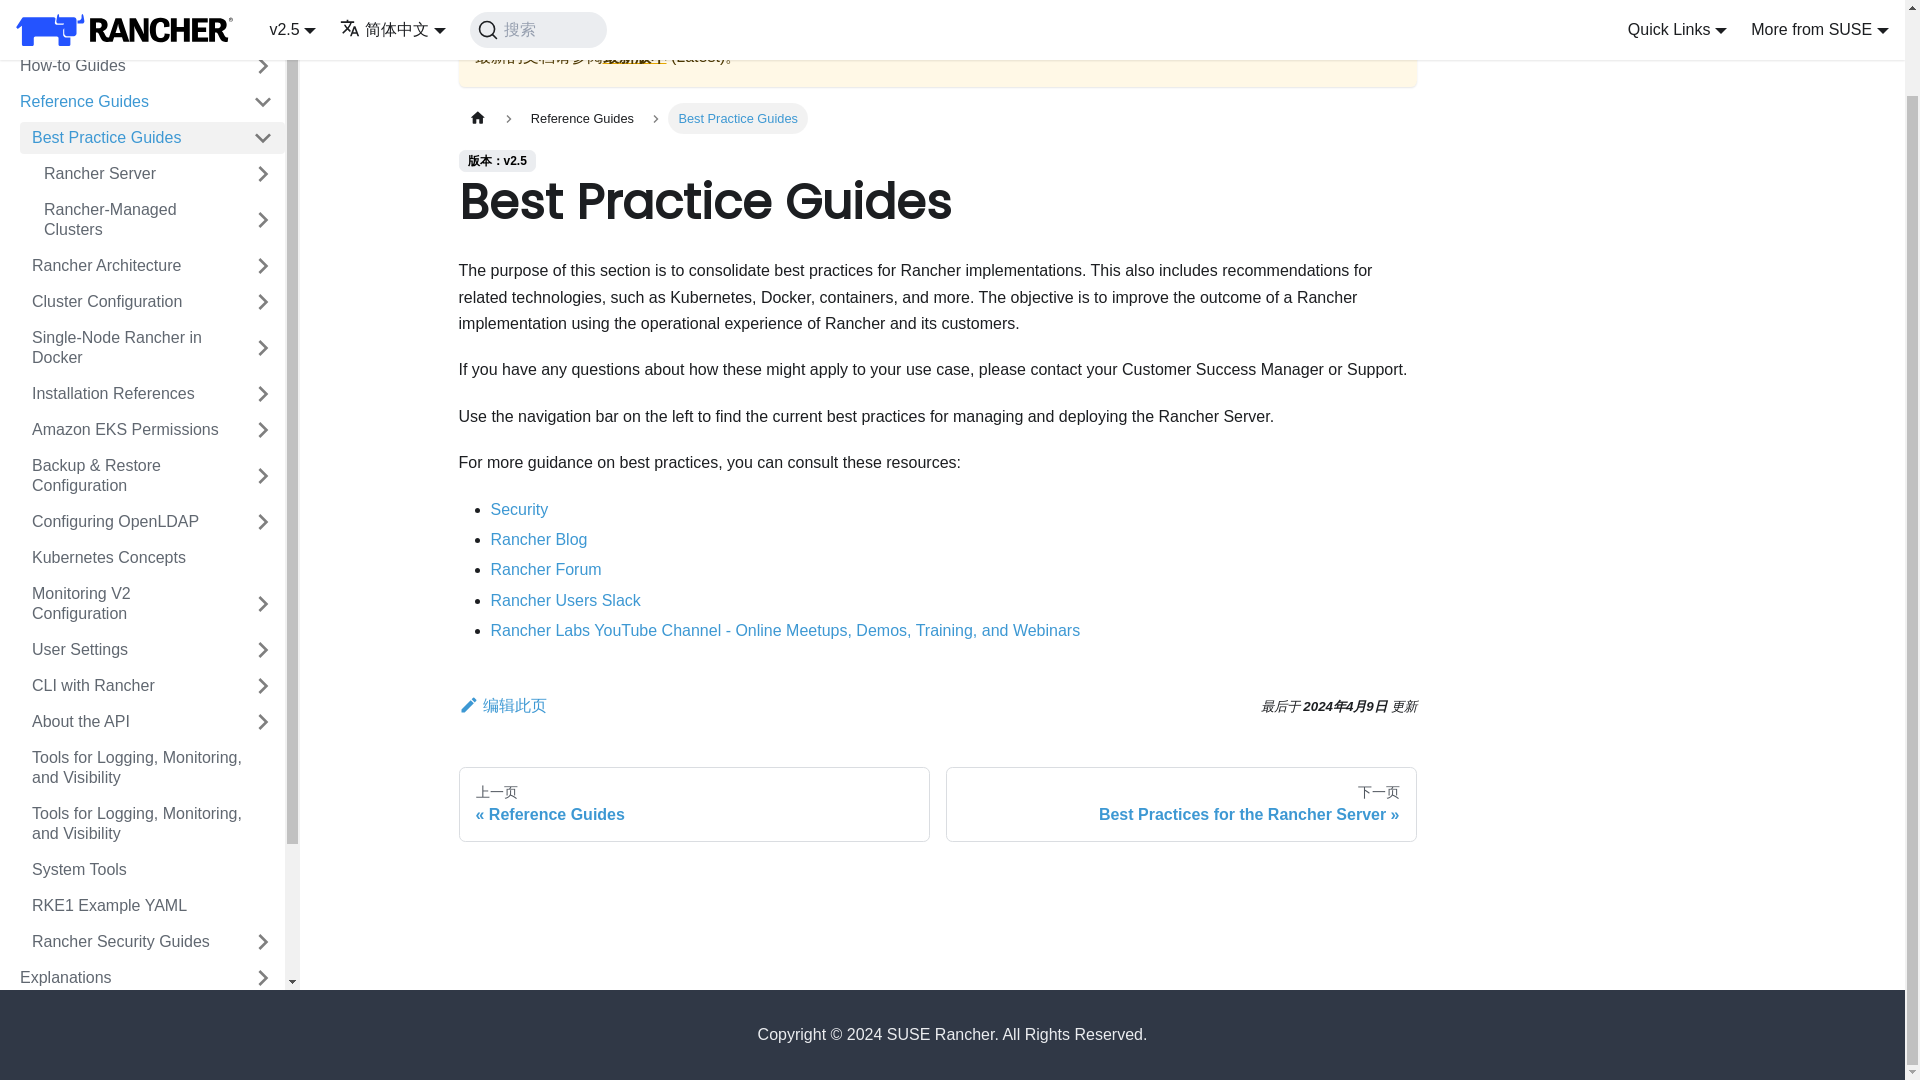  Describe the element at coordinates (136, 174) in the screenshot. I see `Rancher Server` at that location.